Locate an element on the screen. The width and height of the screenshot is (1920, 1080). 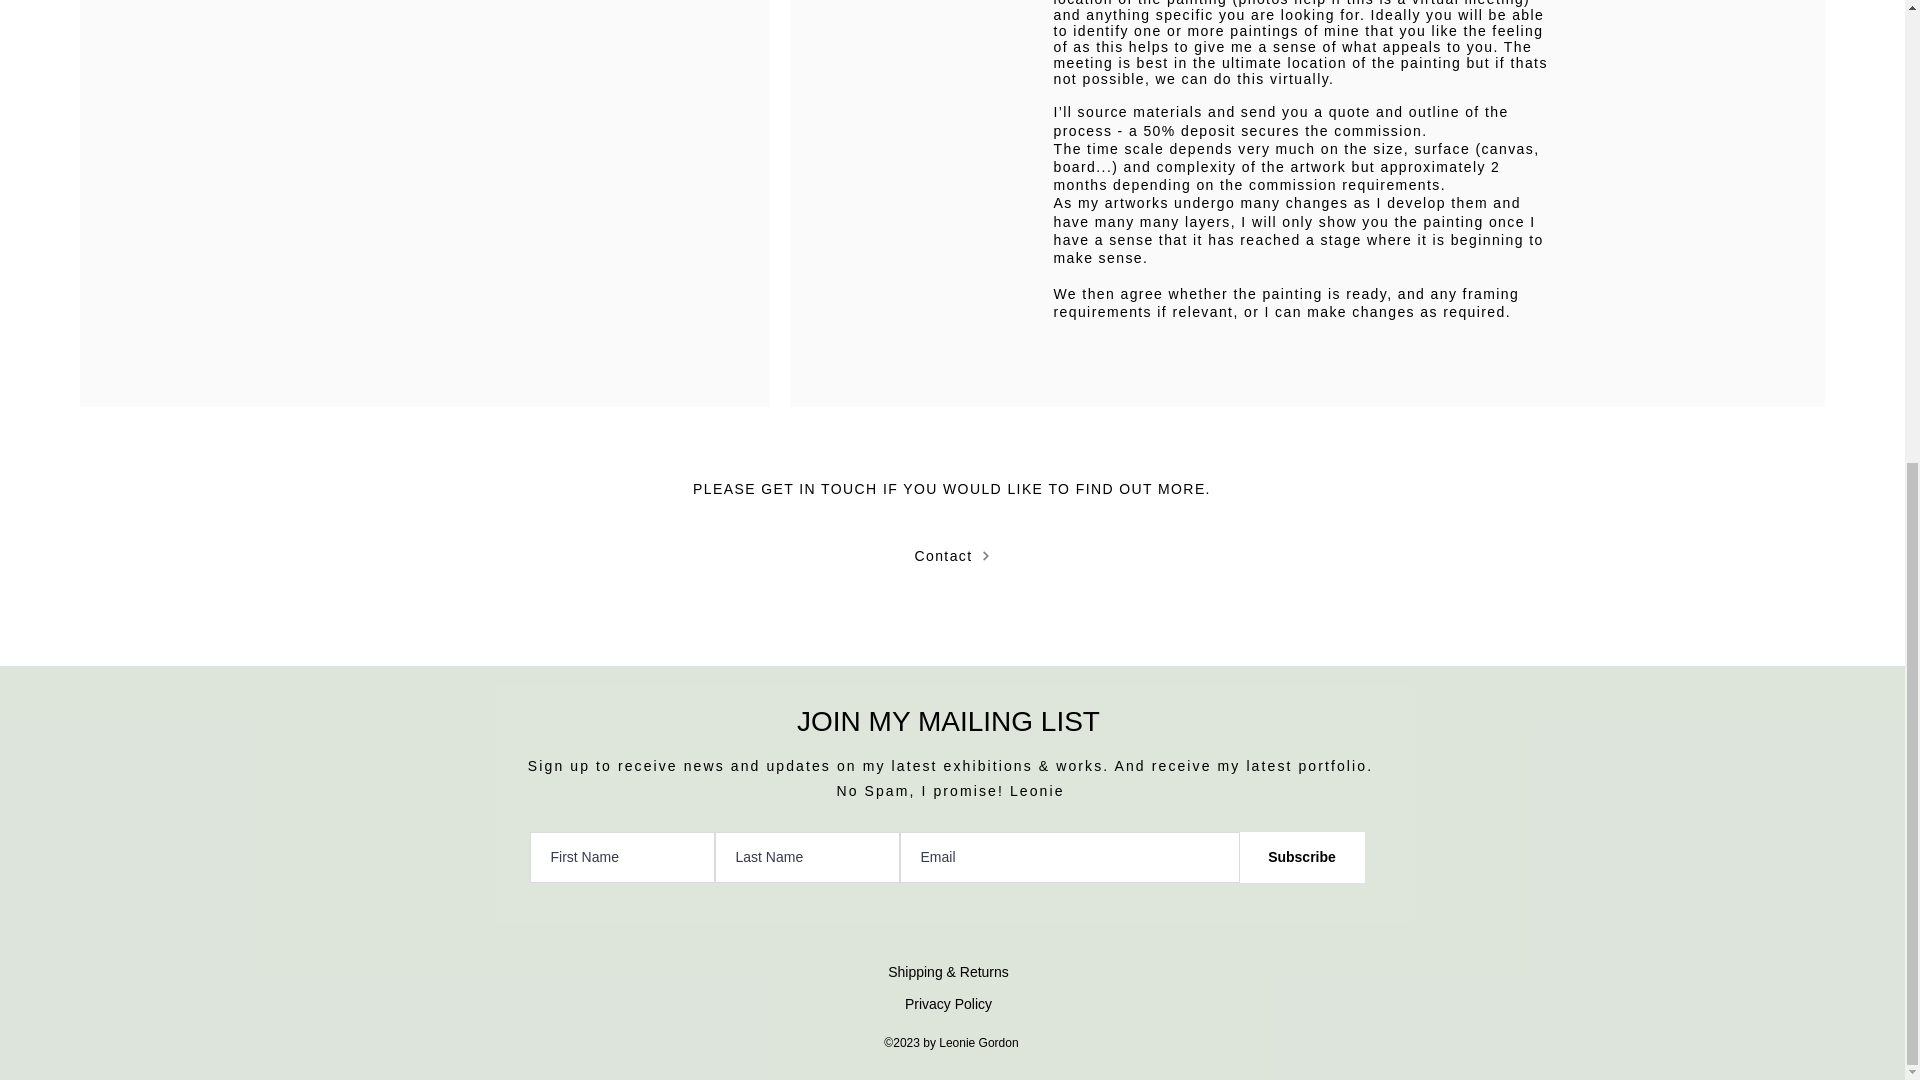
Privacy Policy is located at coordinates (948, 1003).